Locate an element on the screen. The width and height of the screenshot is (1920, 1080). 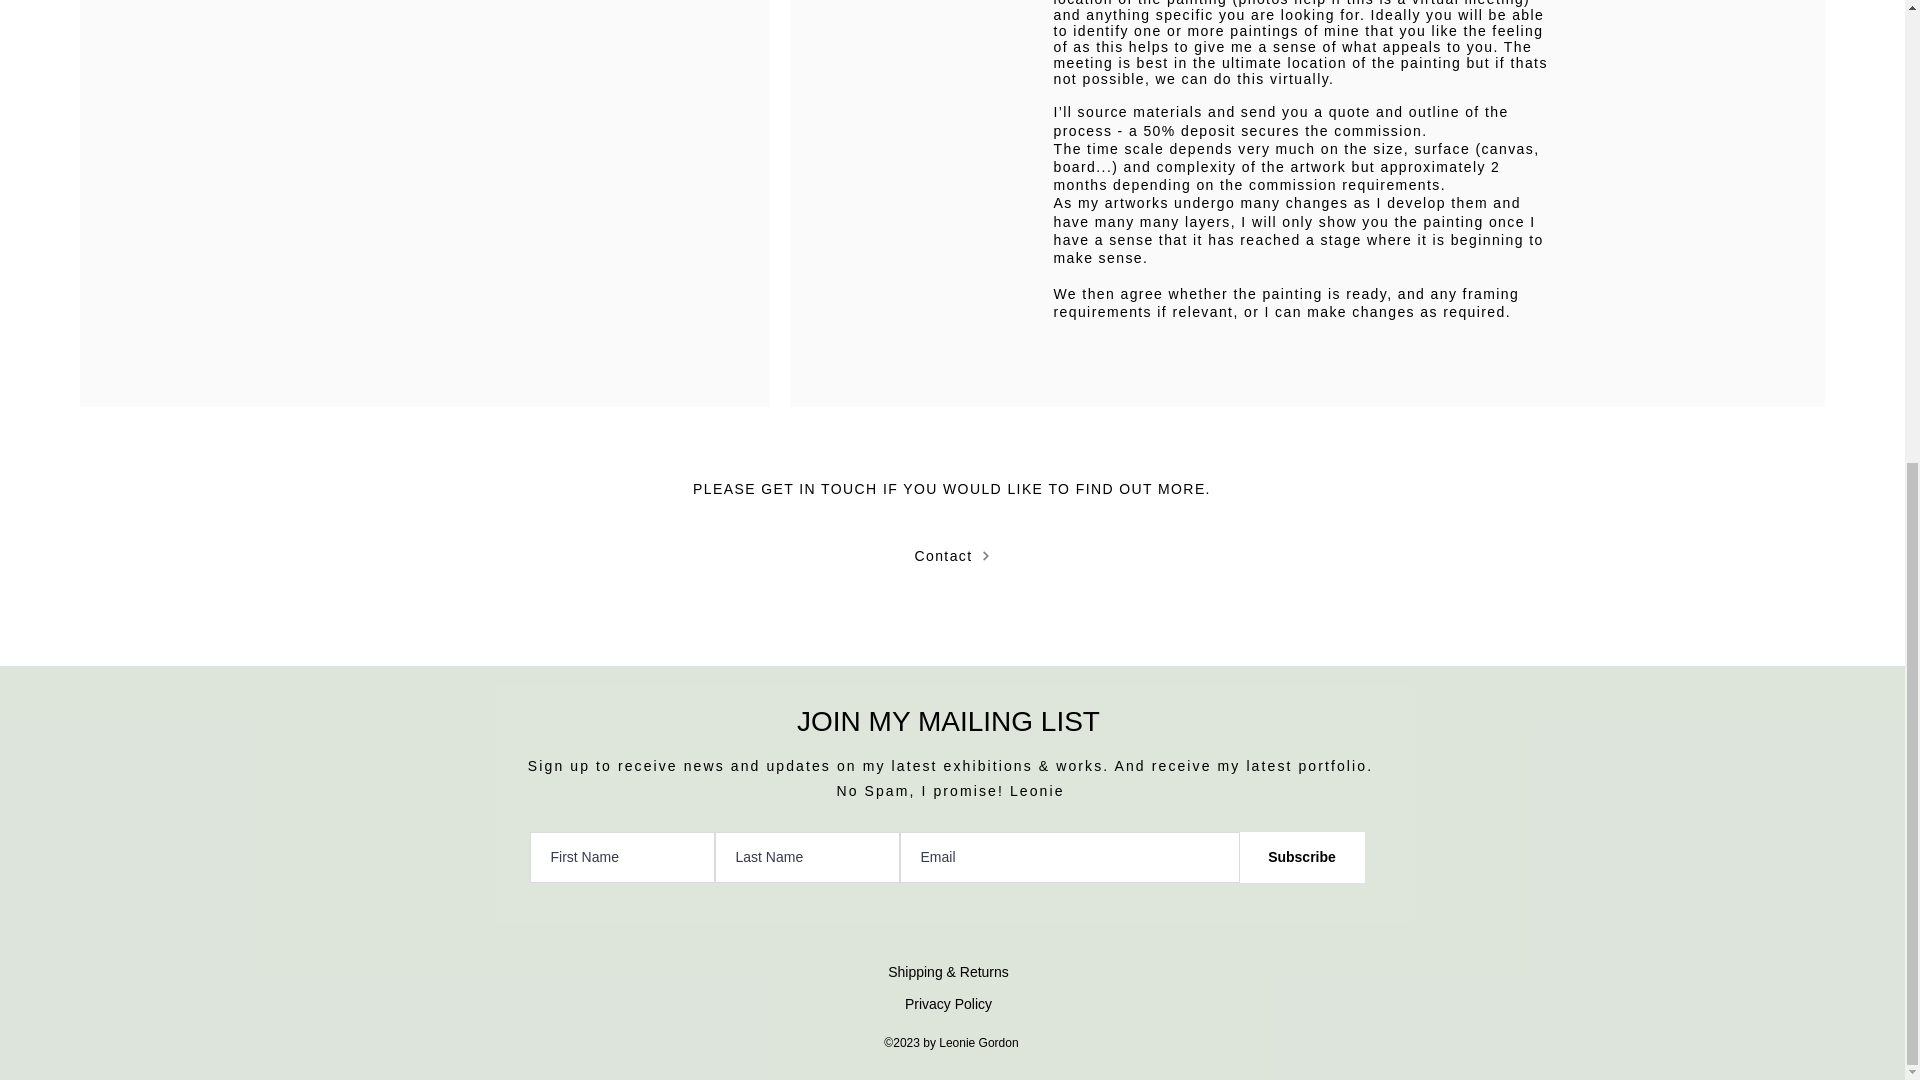
Privacy Policy is located at coordinates (948, 1003).